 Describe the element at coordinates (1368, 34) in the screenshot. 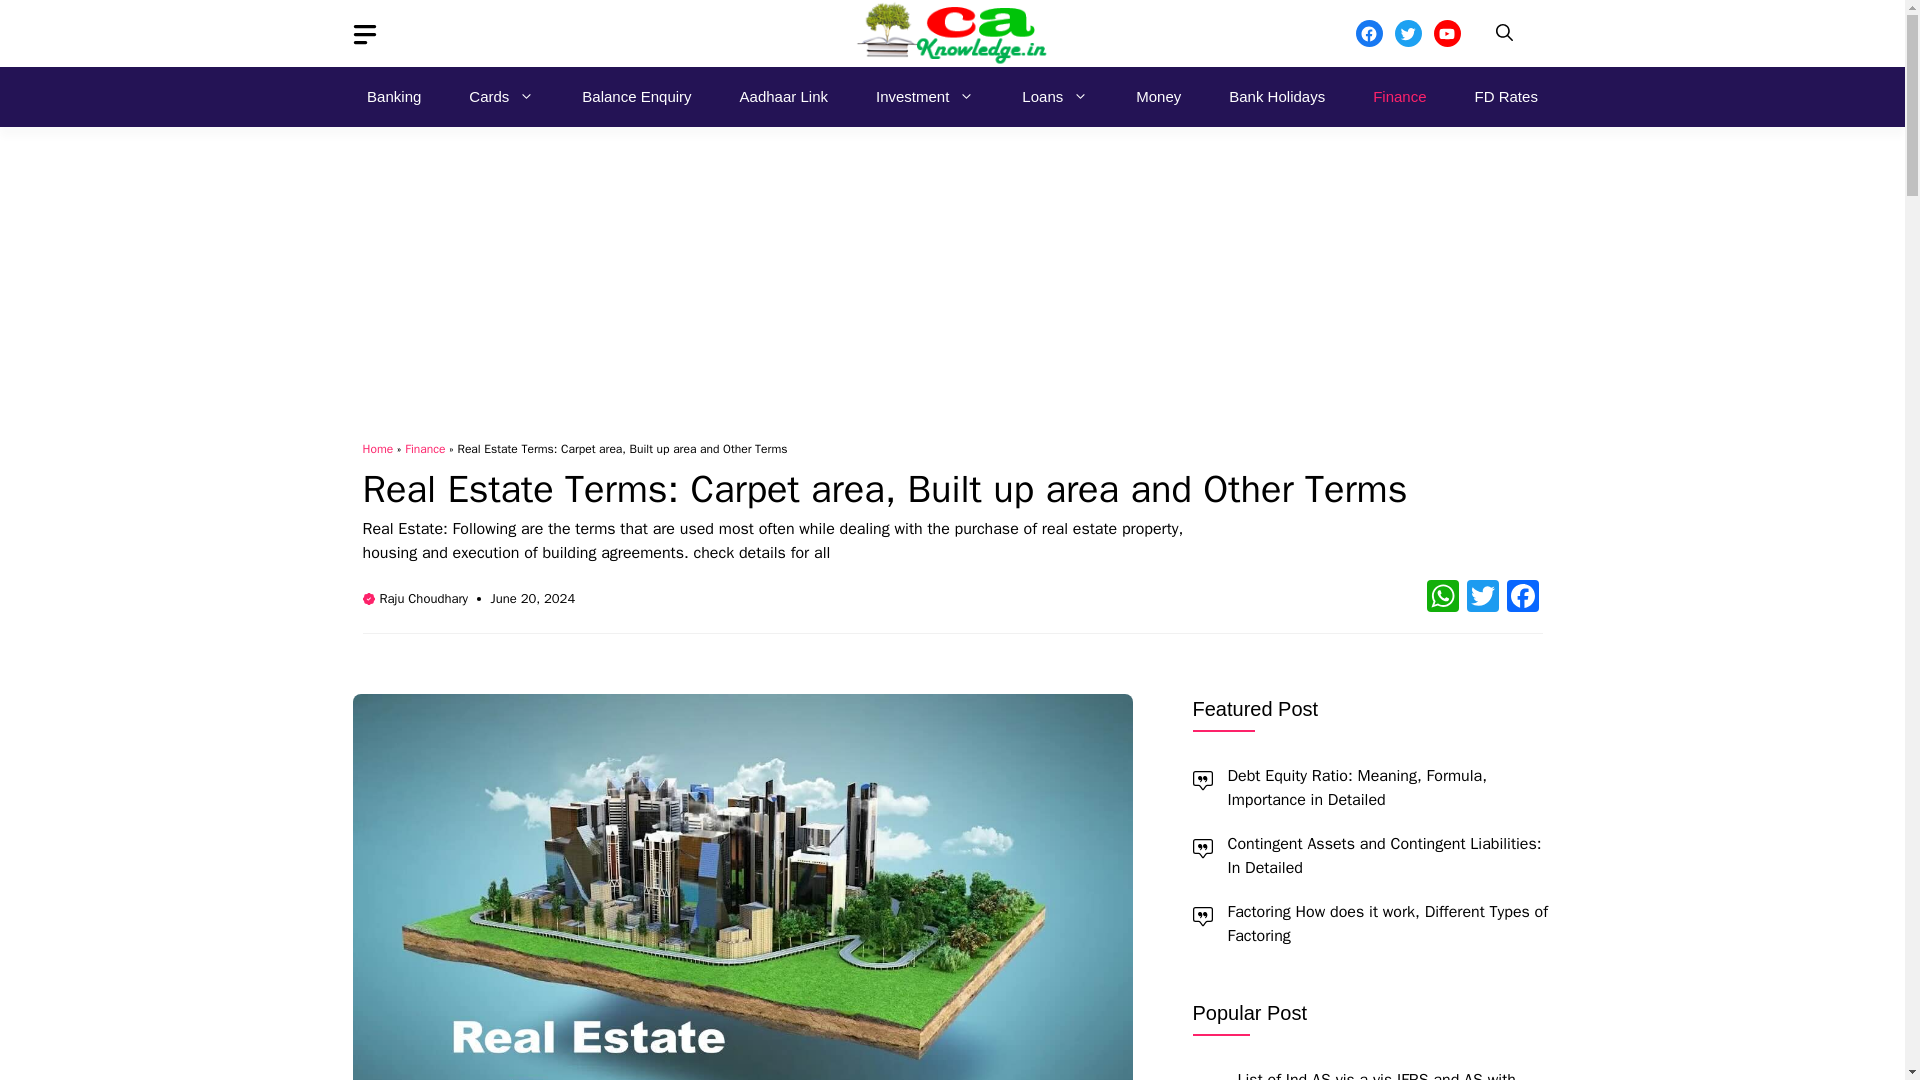

I see `Facebook` at that location.